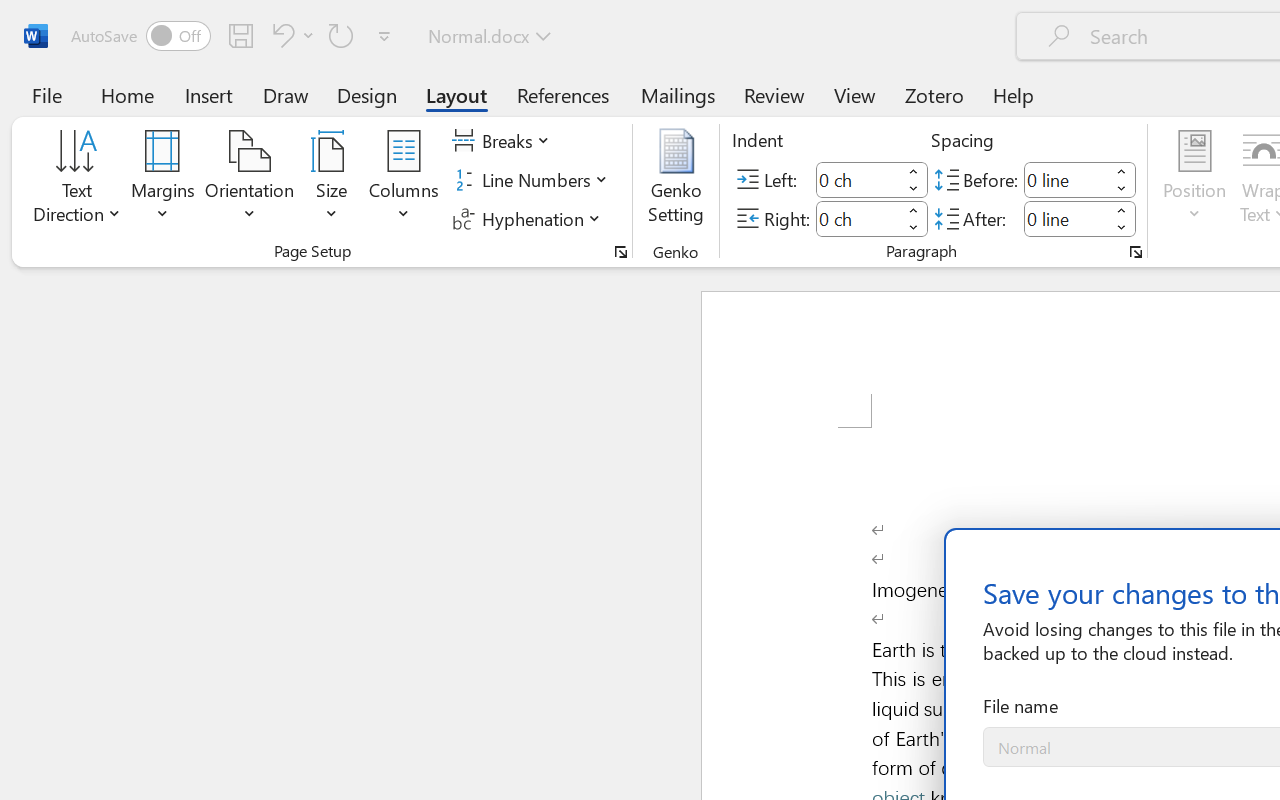 This screenshot has width=1280, height=800. What do you see at coordinates (676, 180) in the screenshot?
I see `Genko Setting...` at bounding box center [676, 180].